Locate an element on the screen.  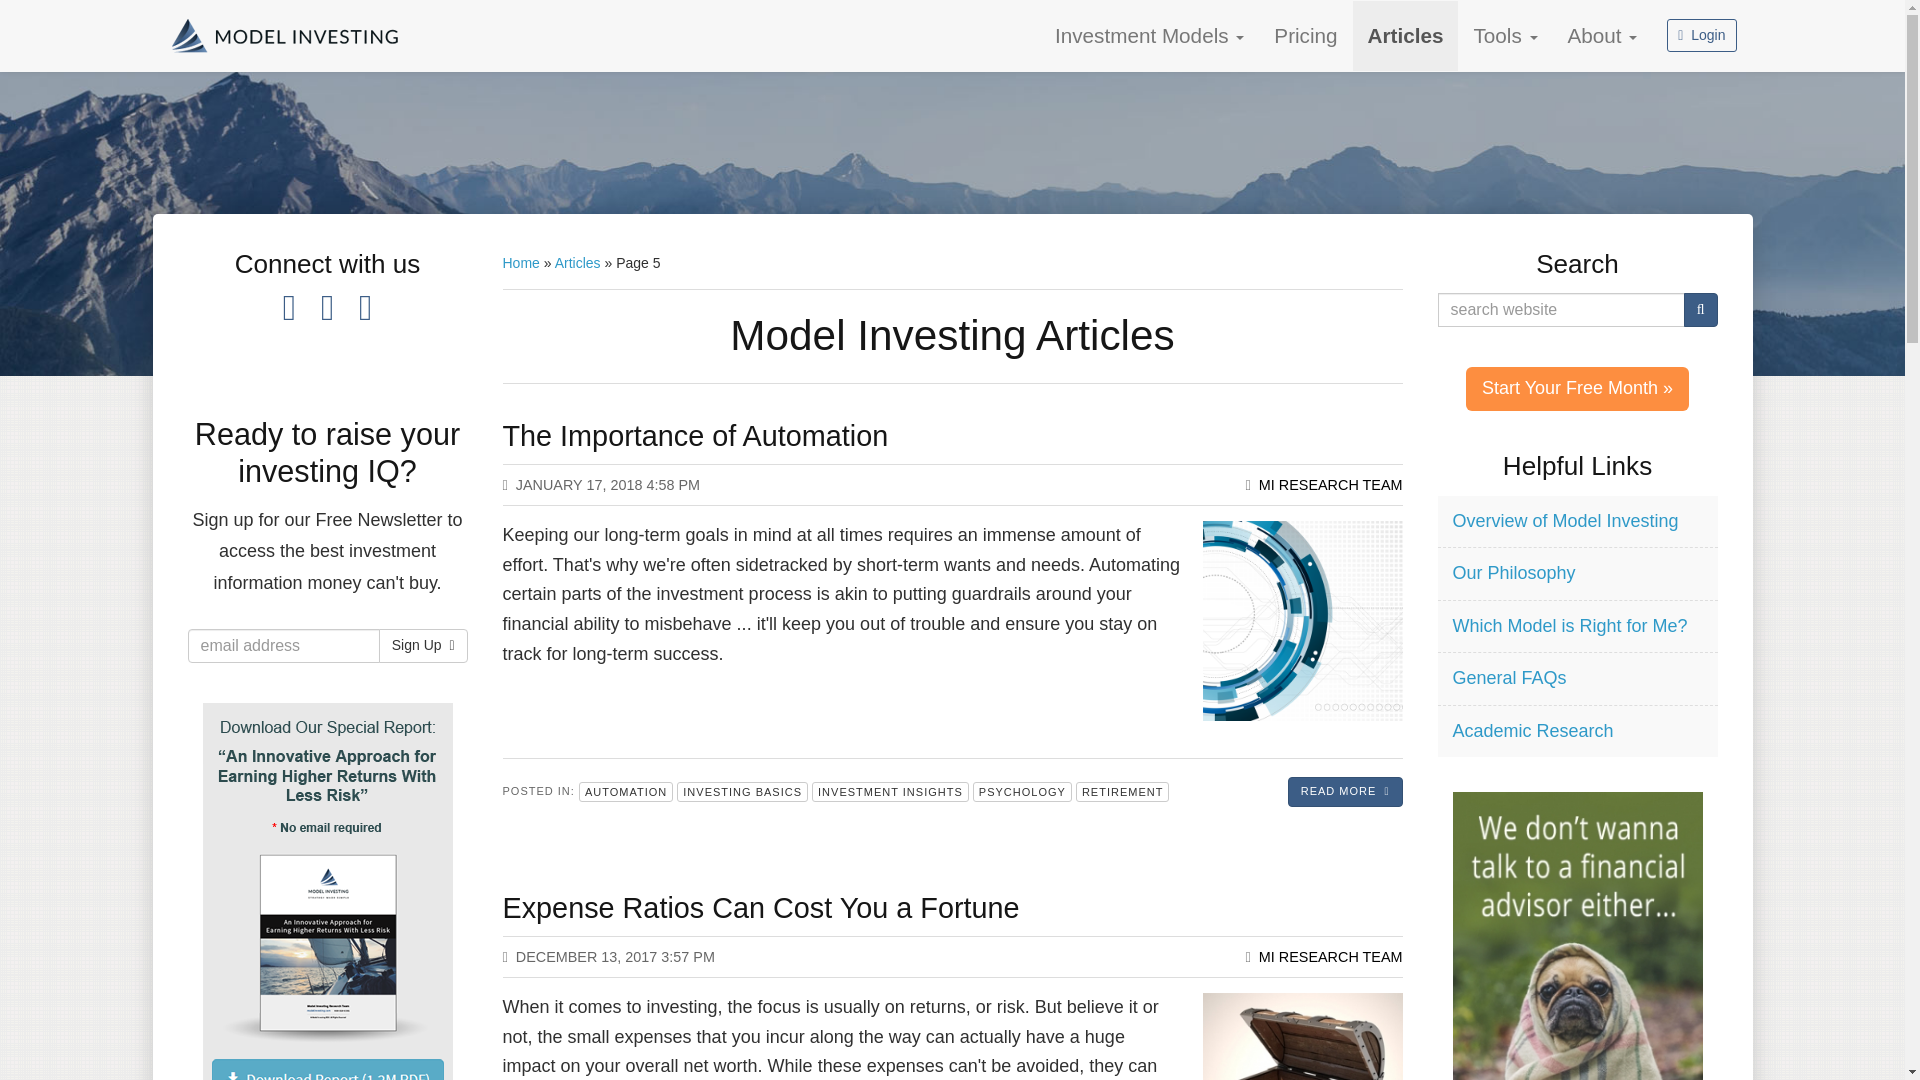
Model Investing is located at coordinates (286, 36).